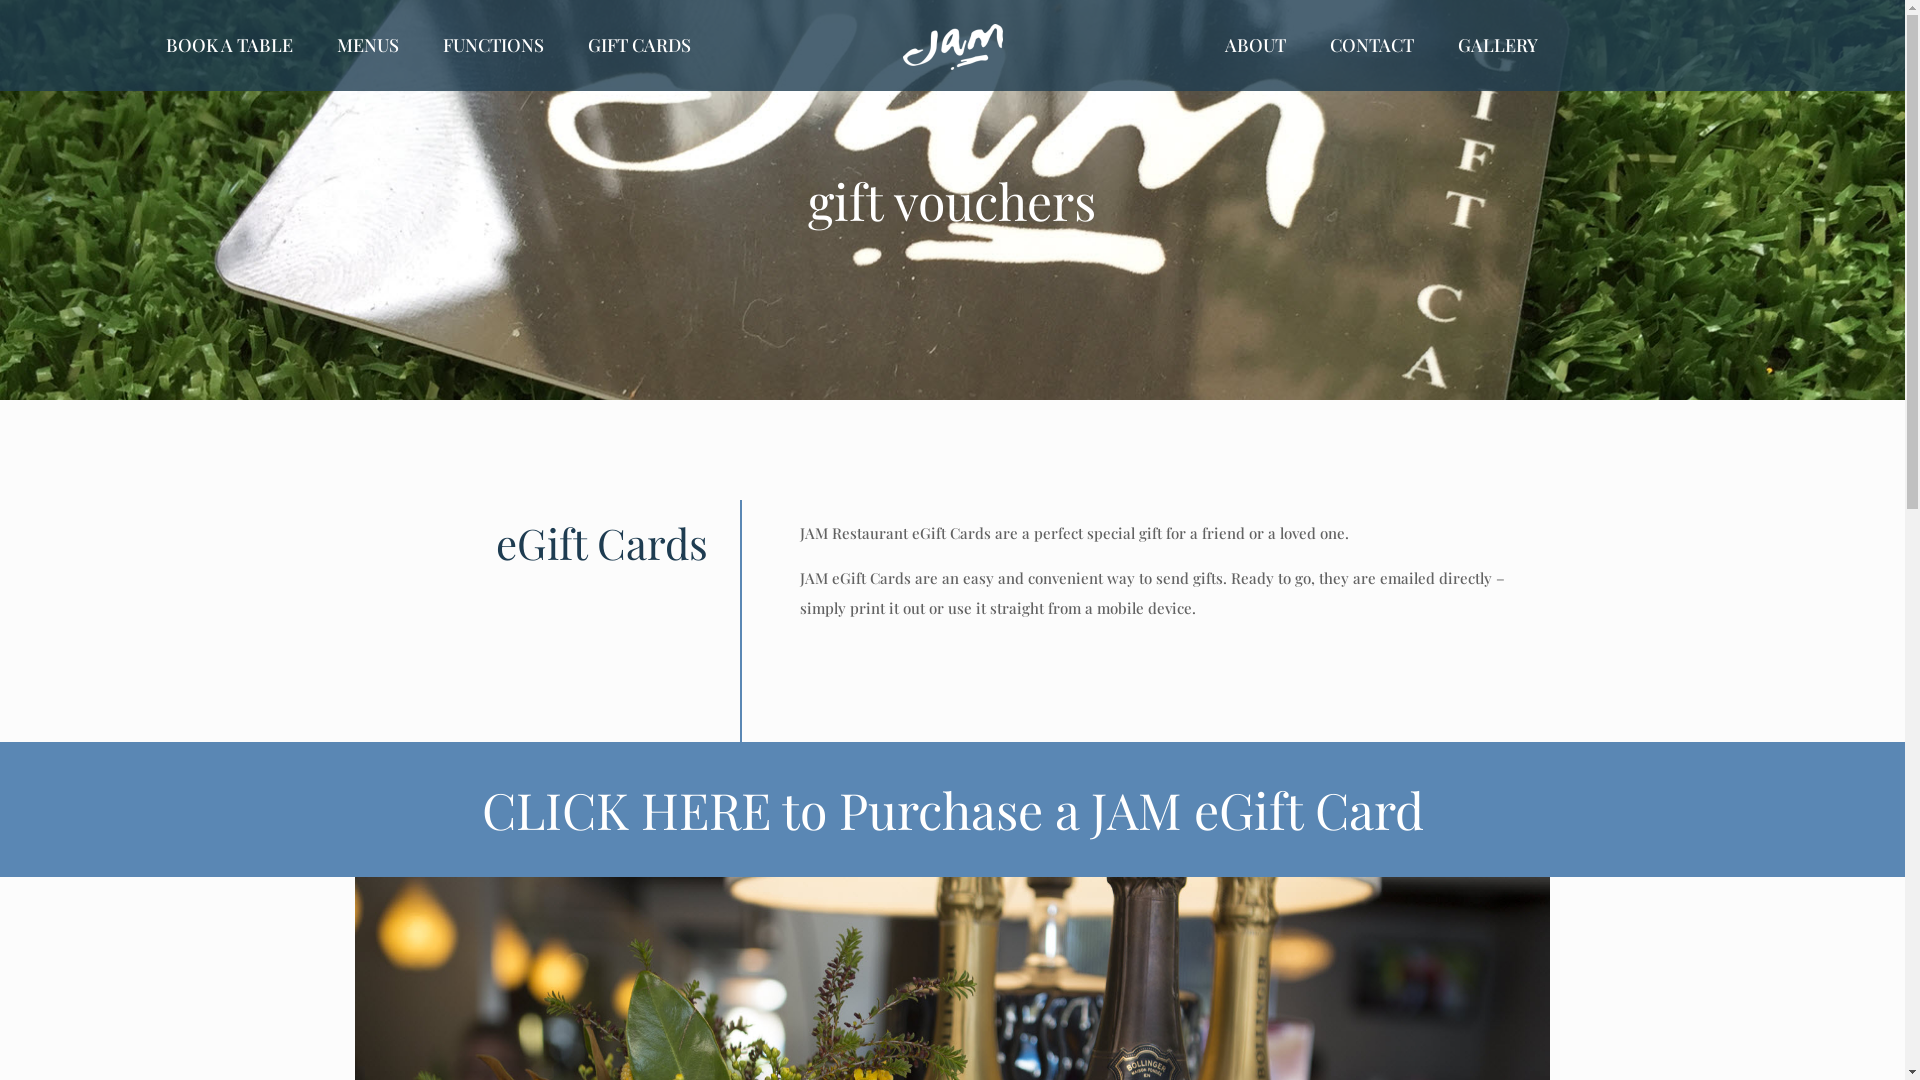  What do you see at coordinates (230, 45) in the screenshot?
I see `BOOK A TABLE` at bounding box center [230, 45].